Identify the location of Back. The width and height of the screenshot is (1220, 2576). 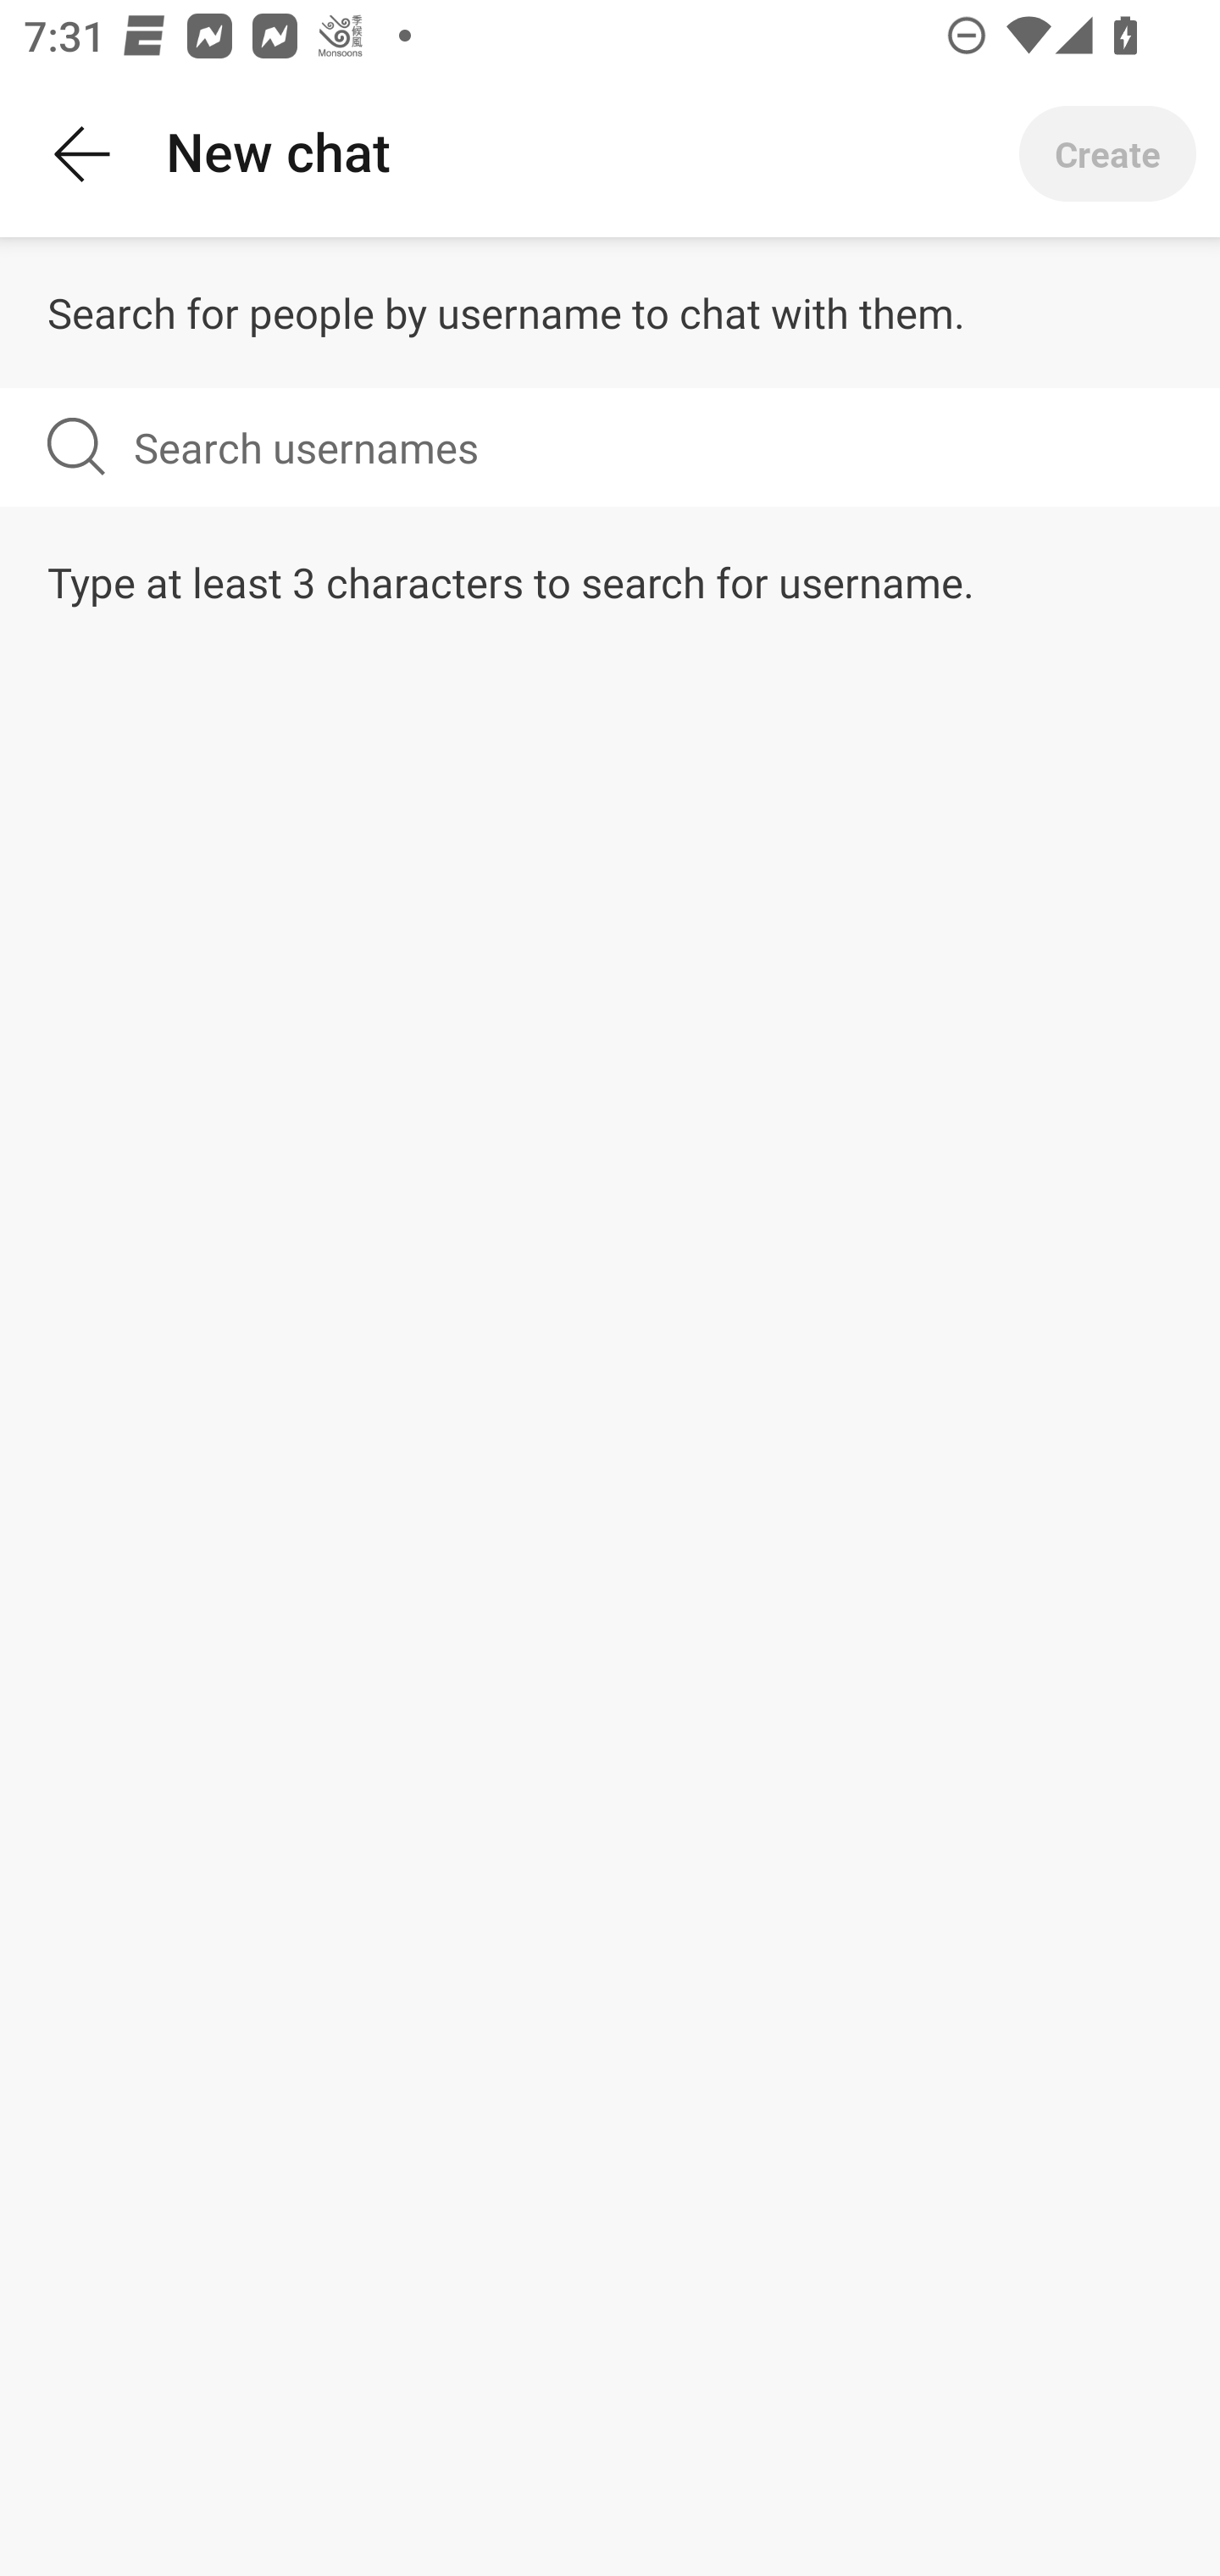
(83, 154).